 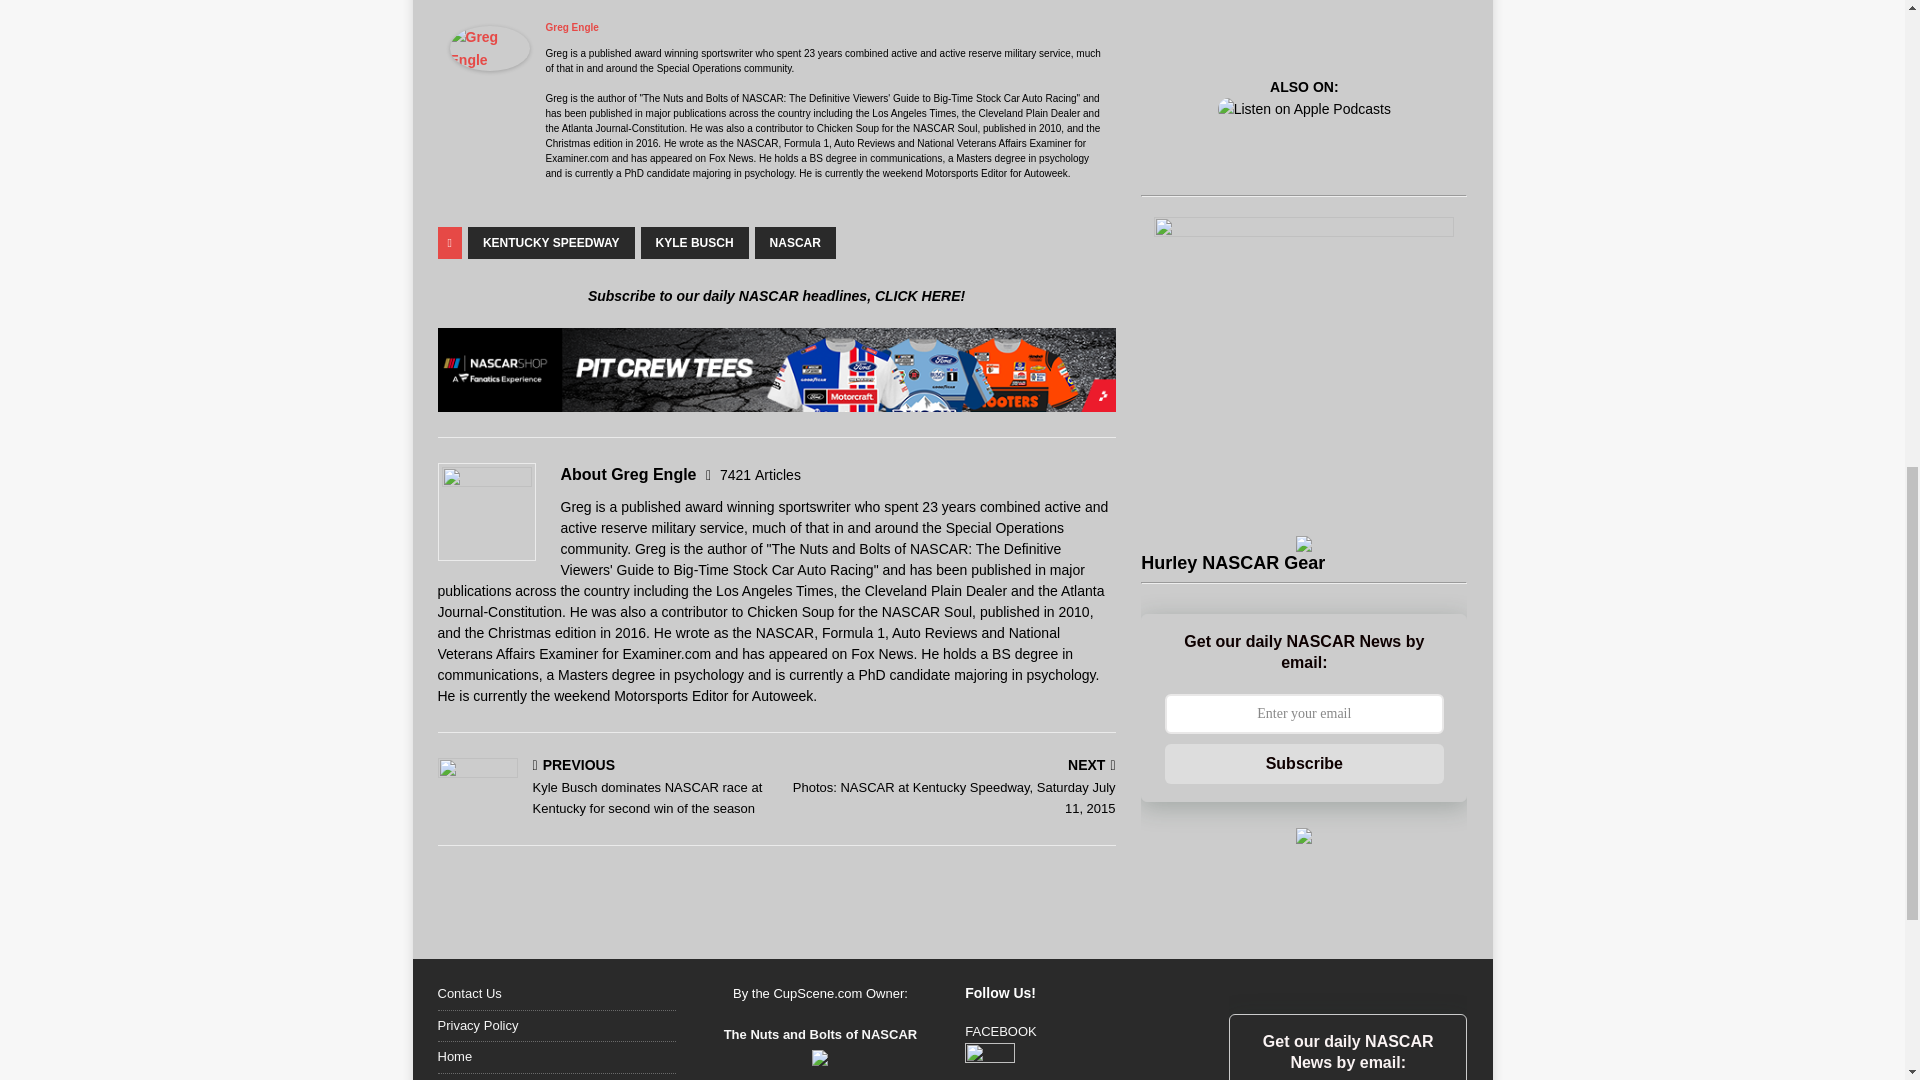 I want to click on Greg Engle, so click(x=572, y=27).